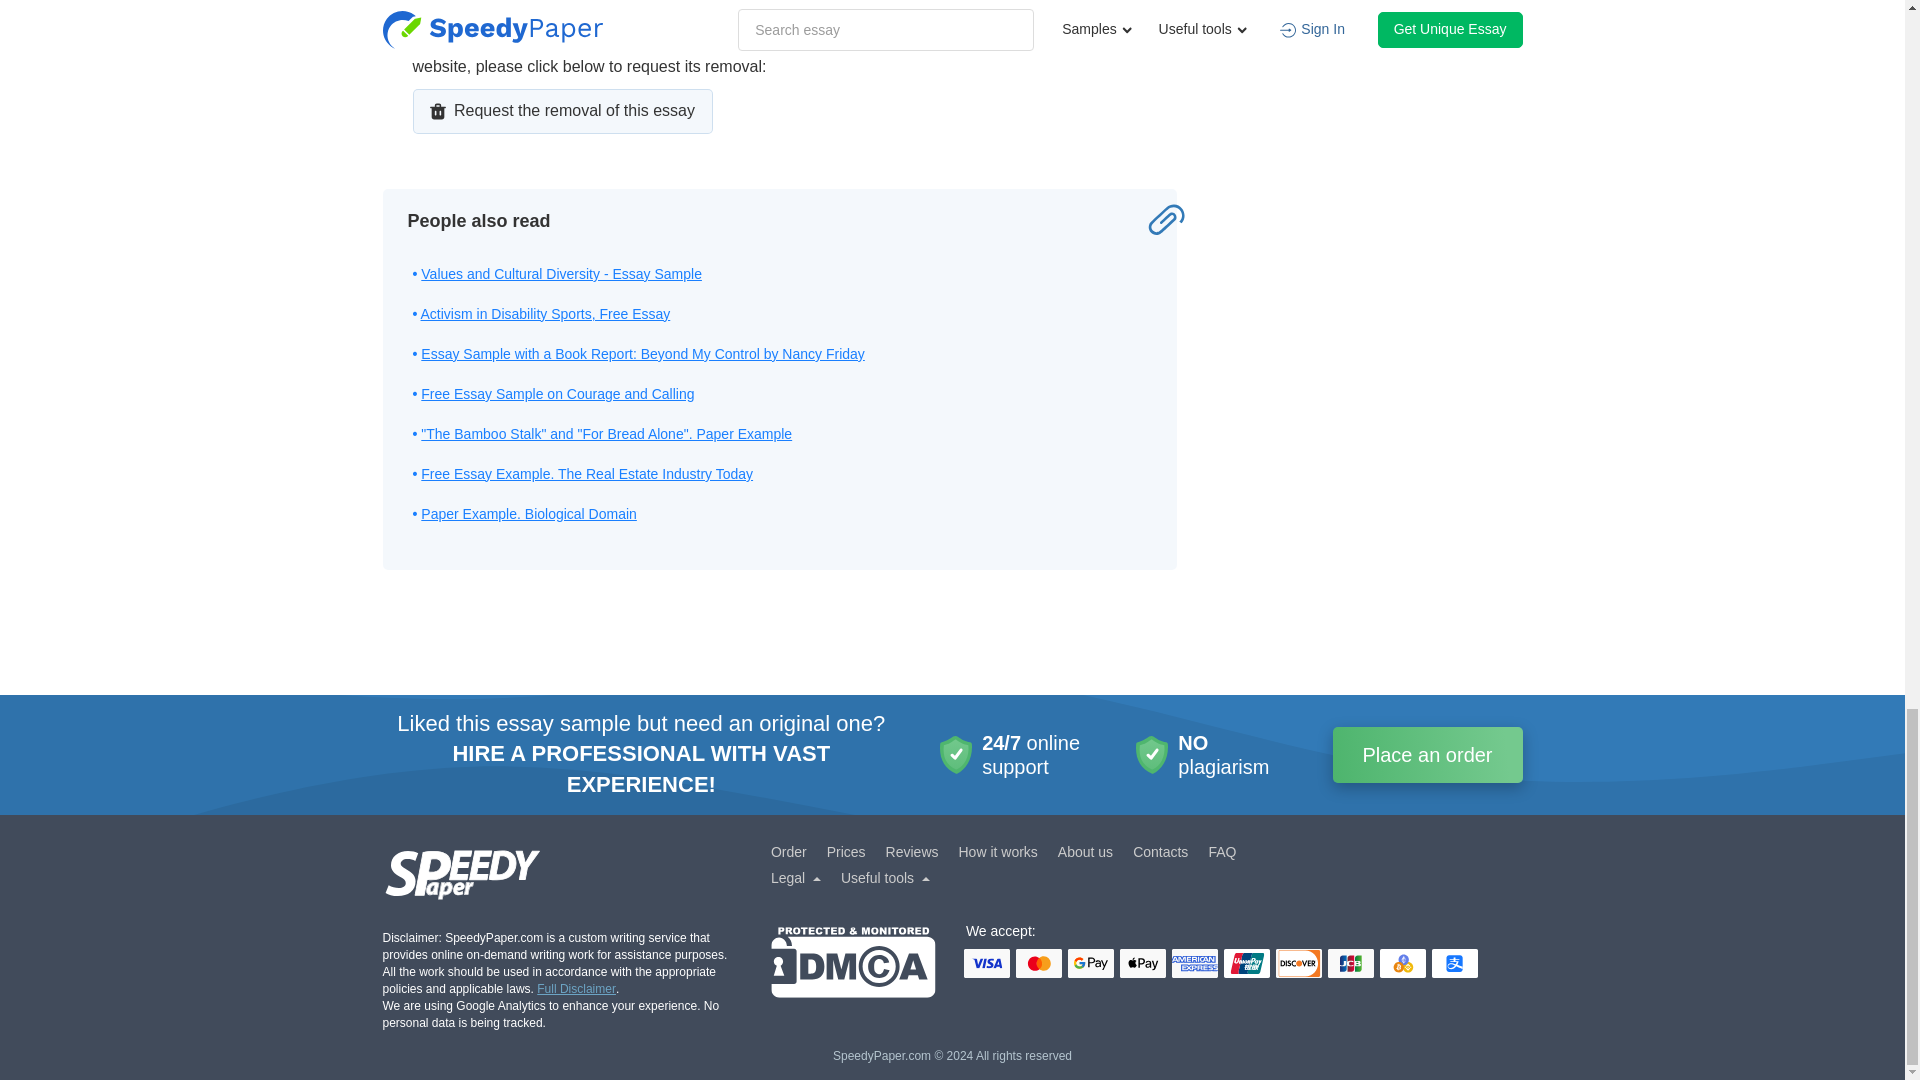 Image resolution: width=1920 pixels, height=1080 pixels. I want to click on visa, so click(986, 964).